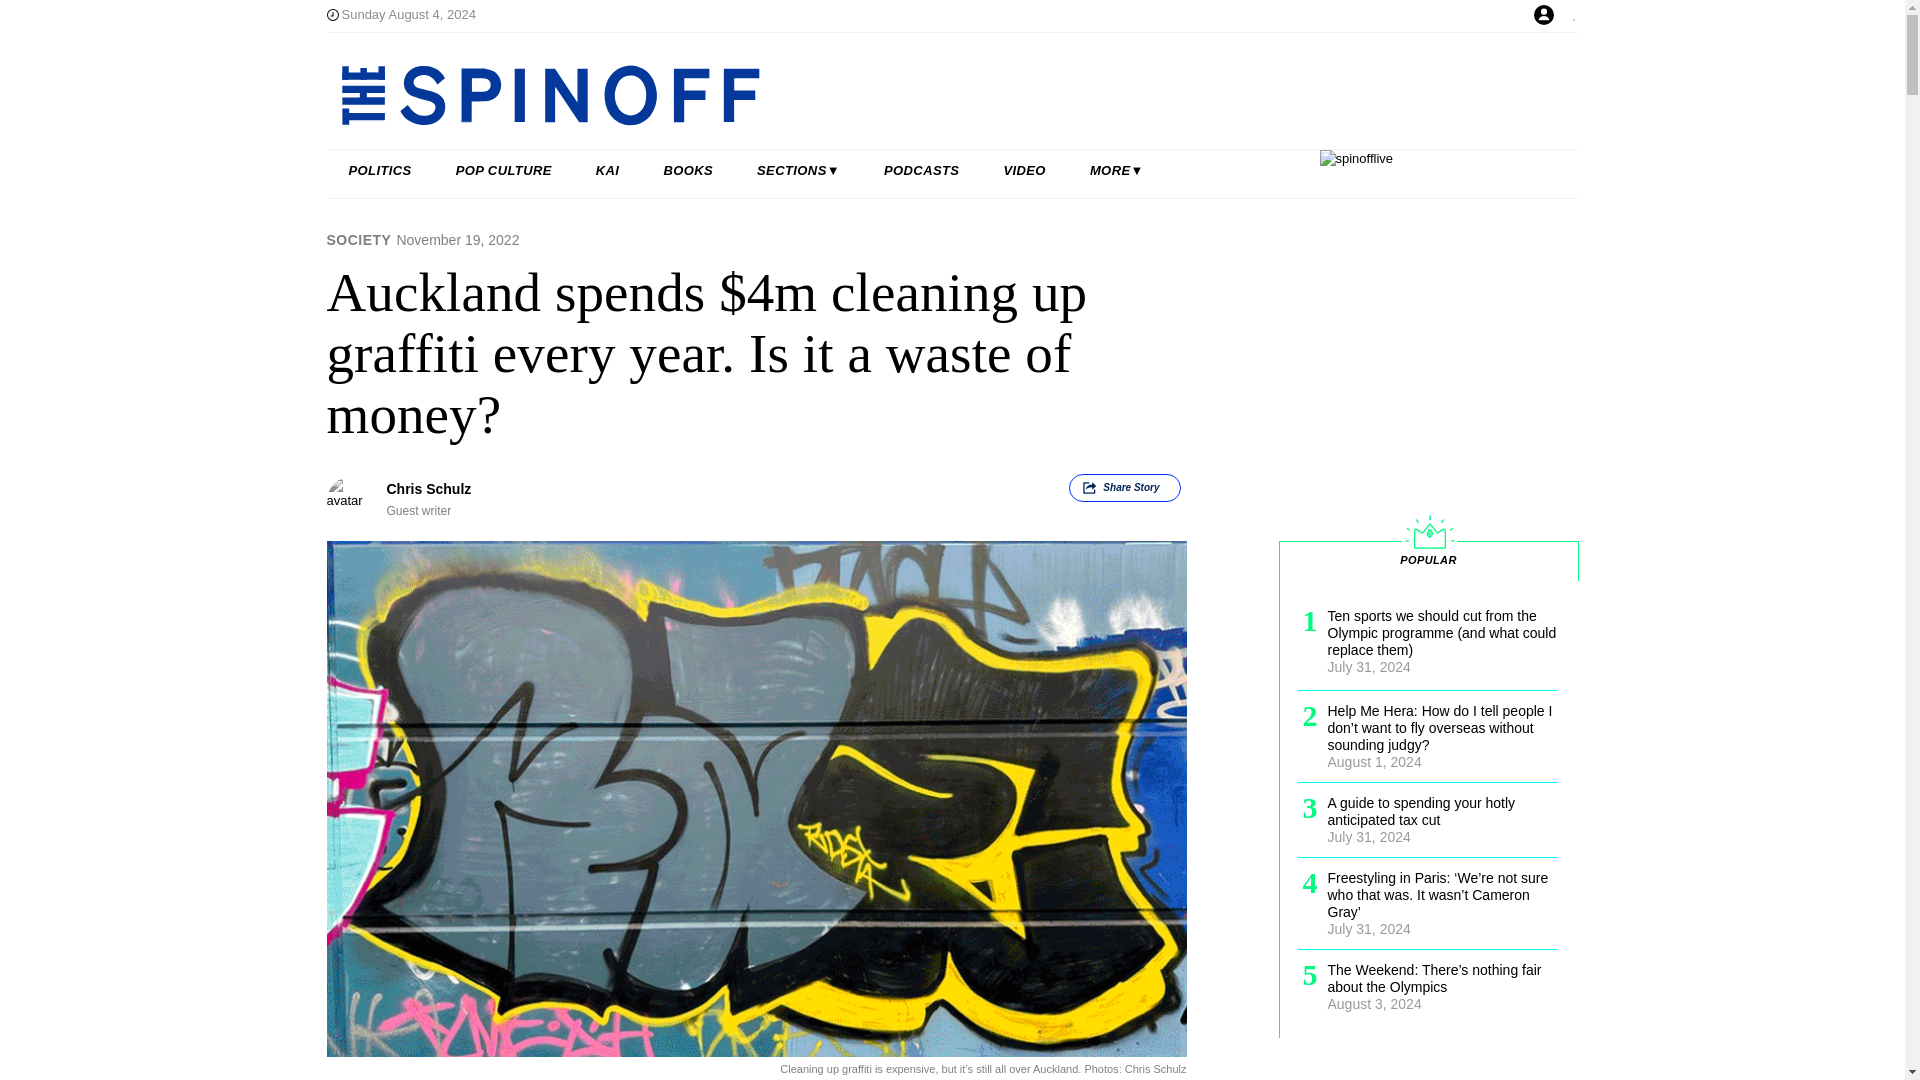 Image resolution: width=1920 pixels, height=1080 pixels. I want to click on BOOKS, so click(688, 171).